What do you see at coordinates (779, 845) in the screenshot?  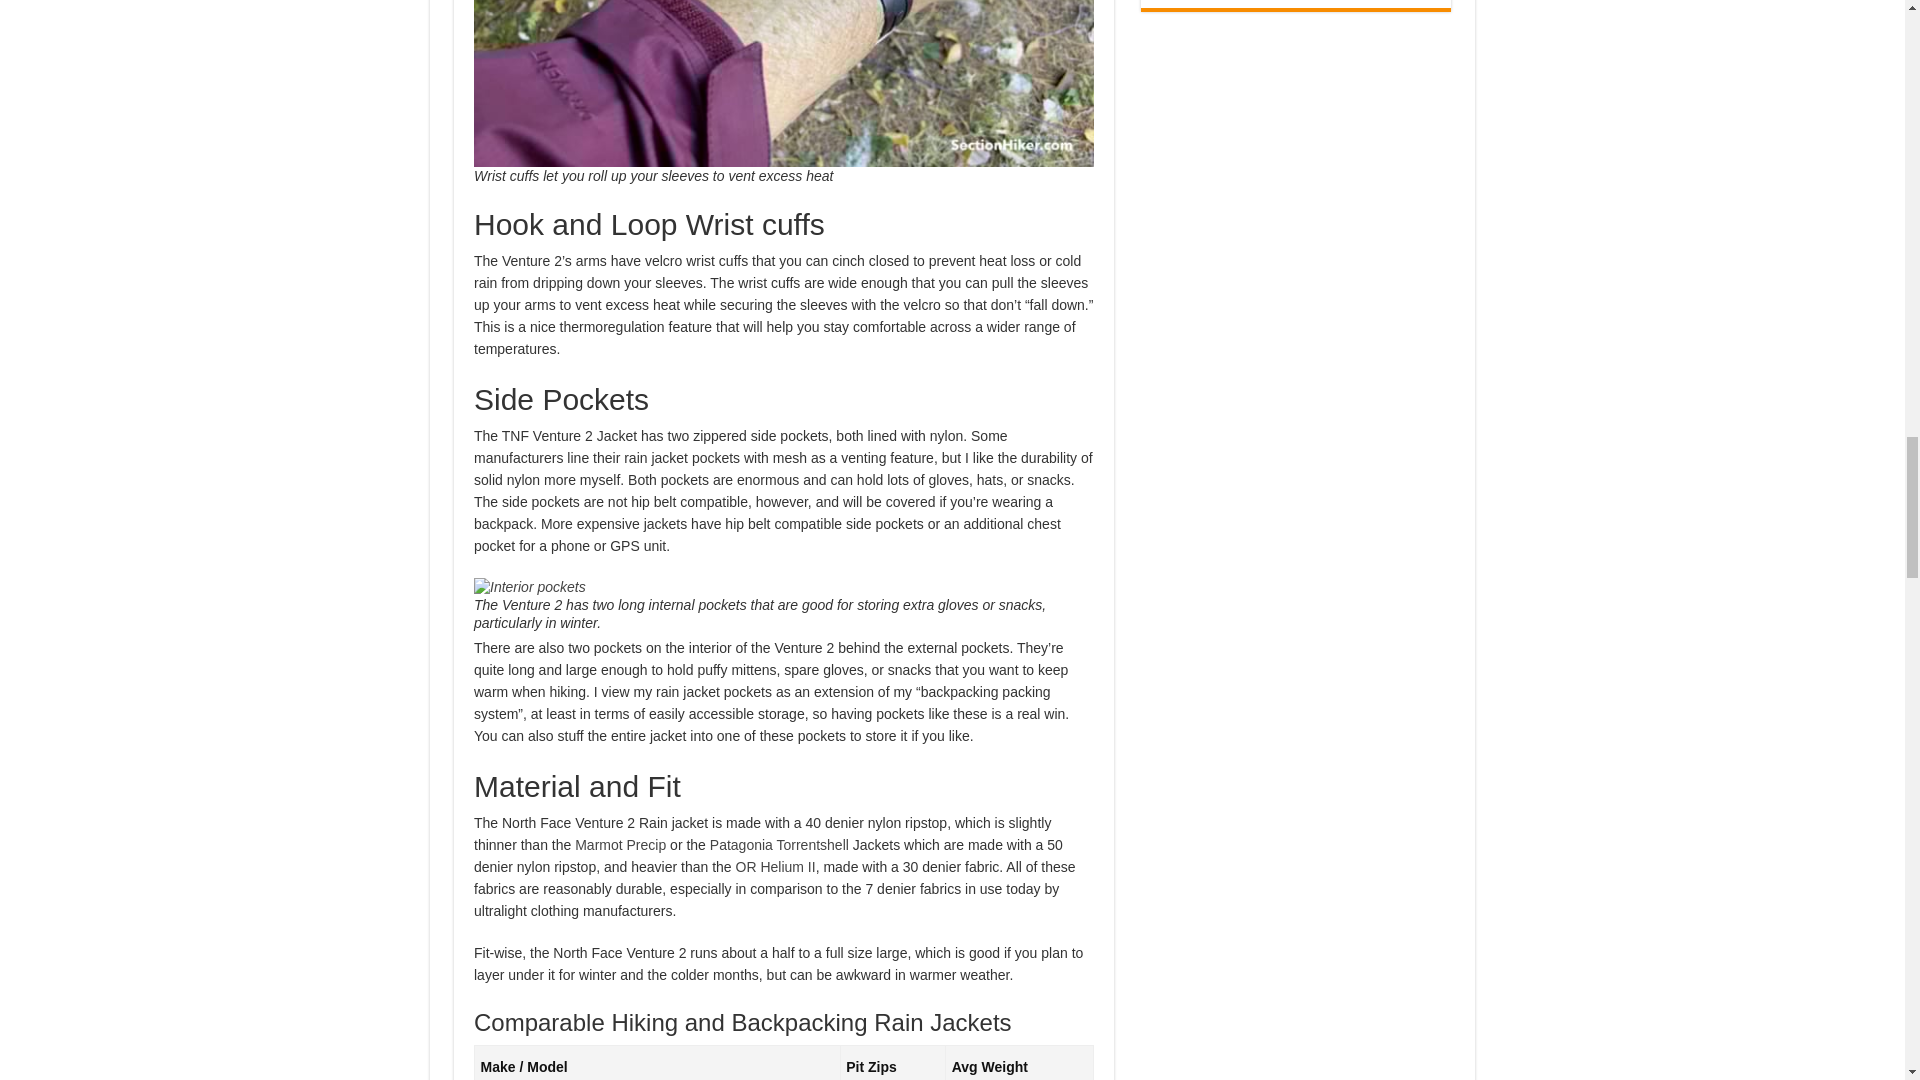 I see `Patagonia Torrentshell` at bounding box center [779, 845].